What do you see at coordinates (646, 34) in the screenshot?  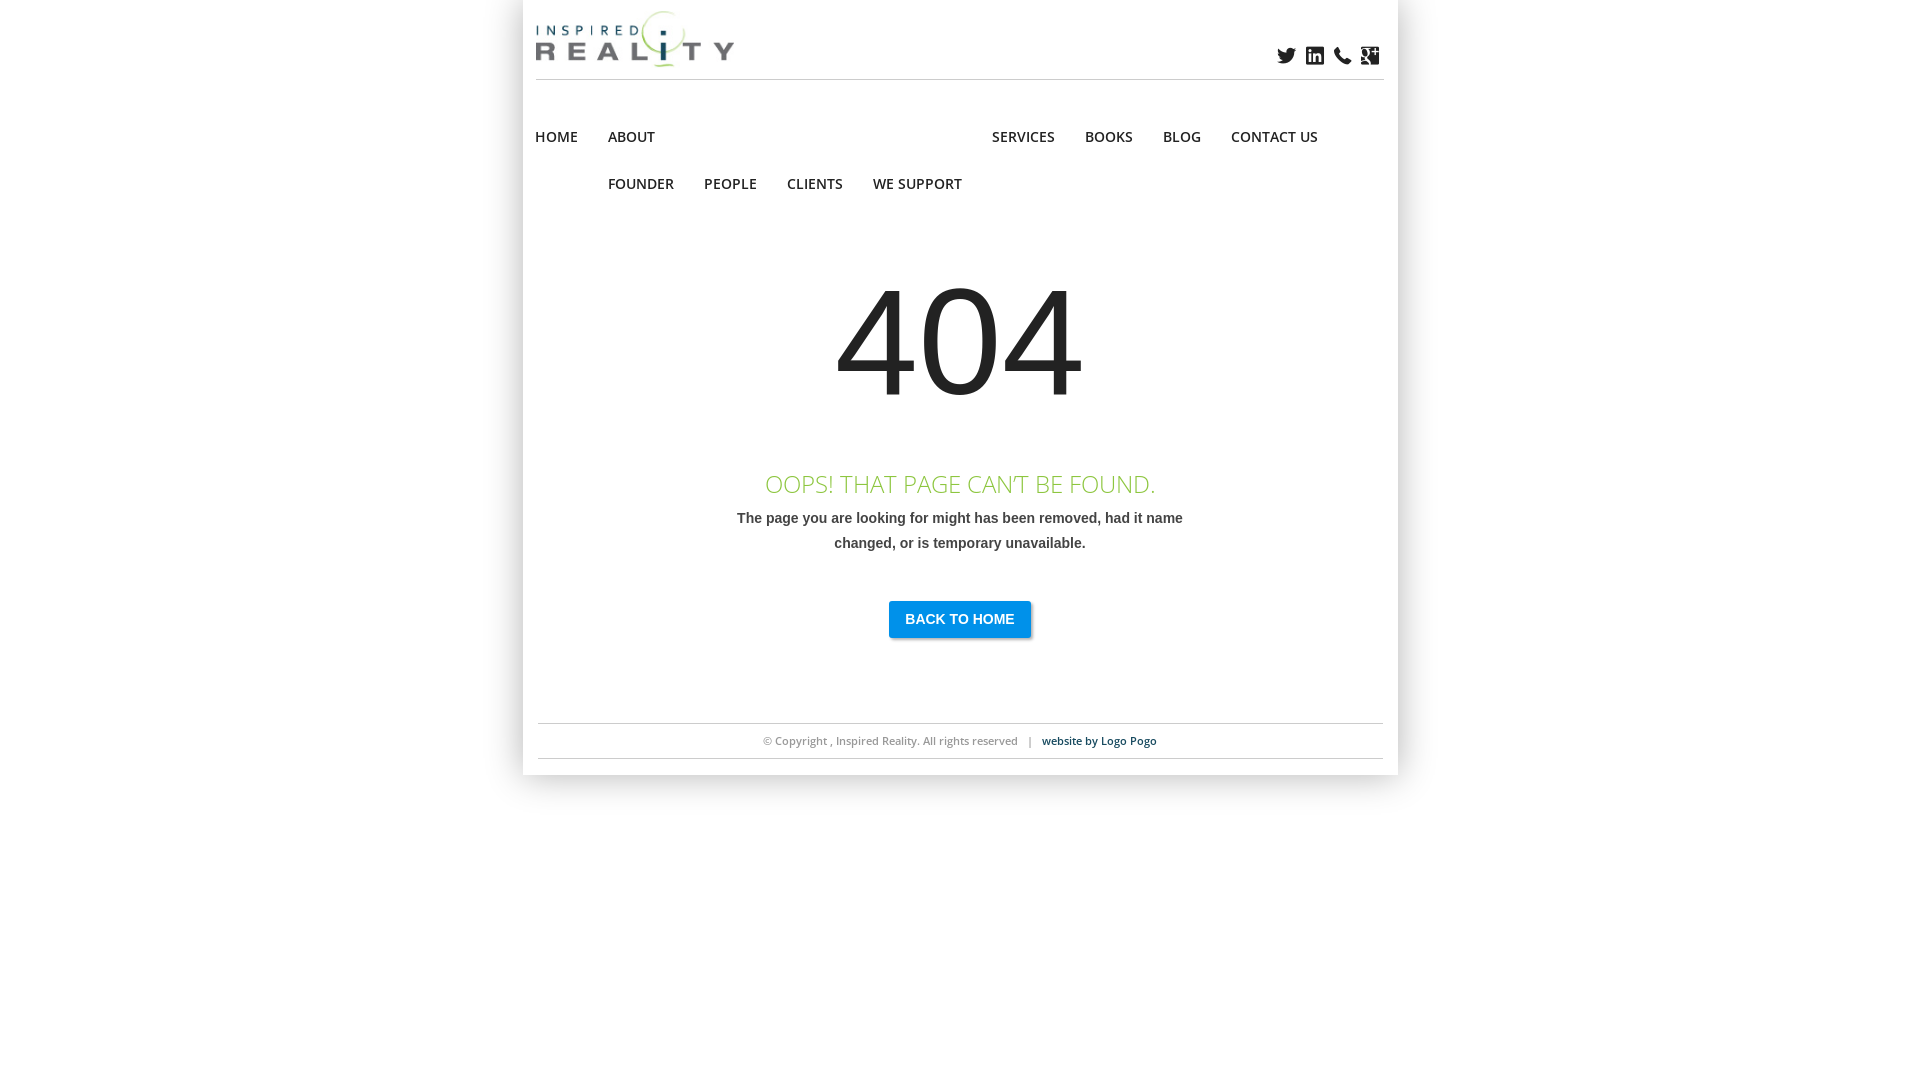 I see `Home...` at bounding box center [646, 34].